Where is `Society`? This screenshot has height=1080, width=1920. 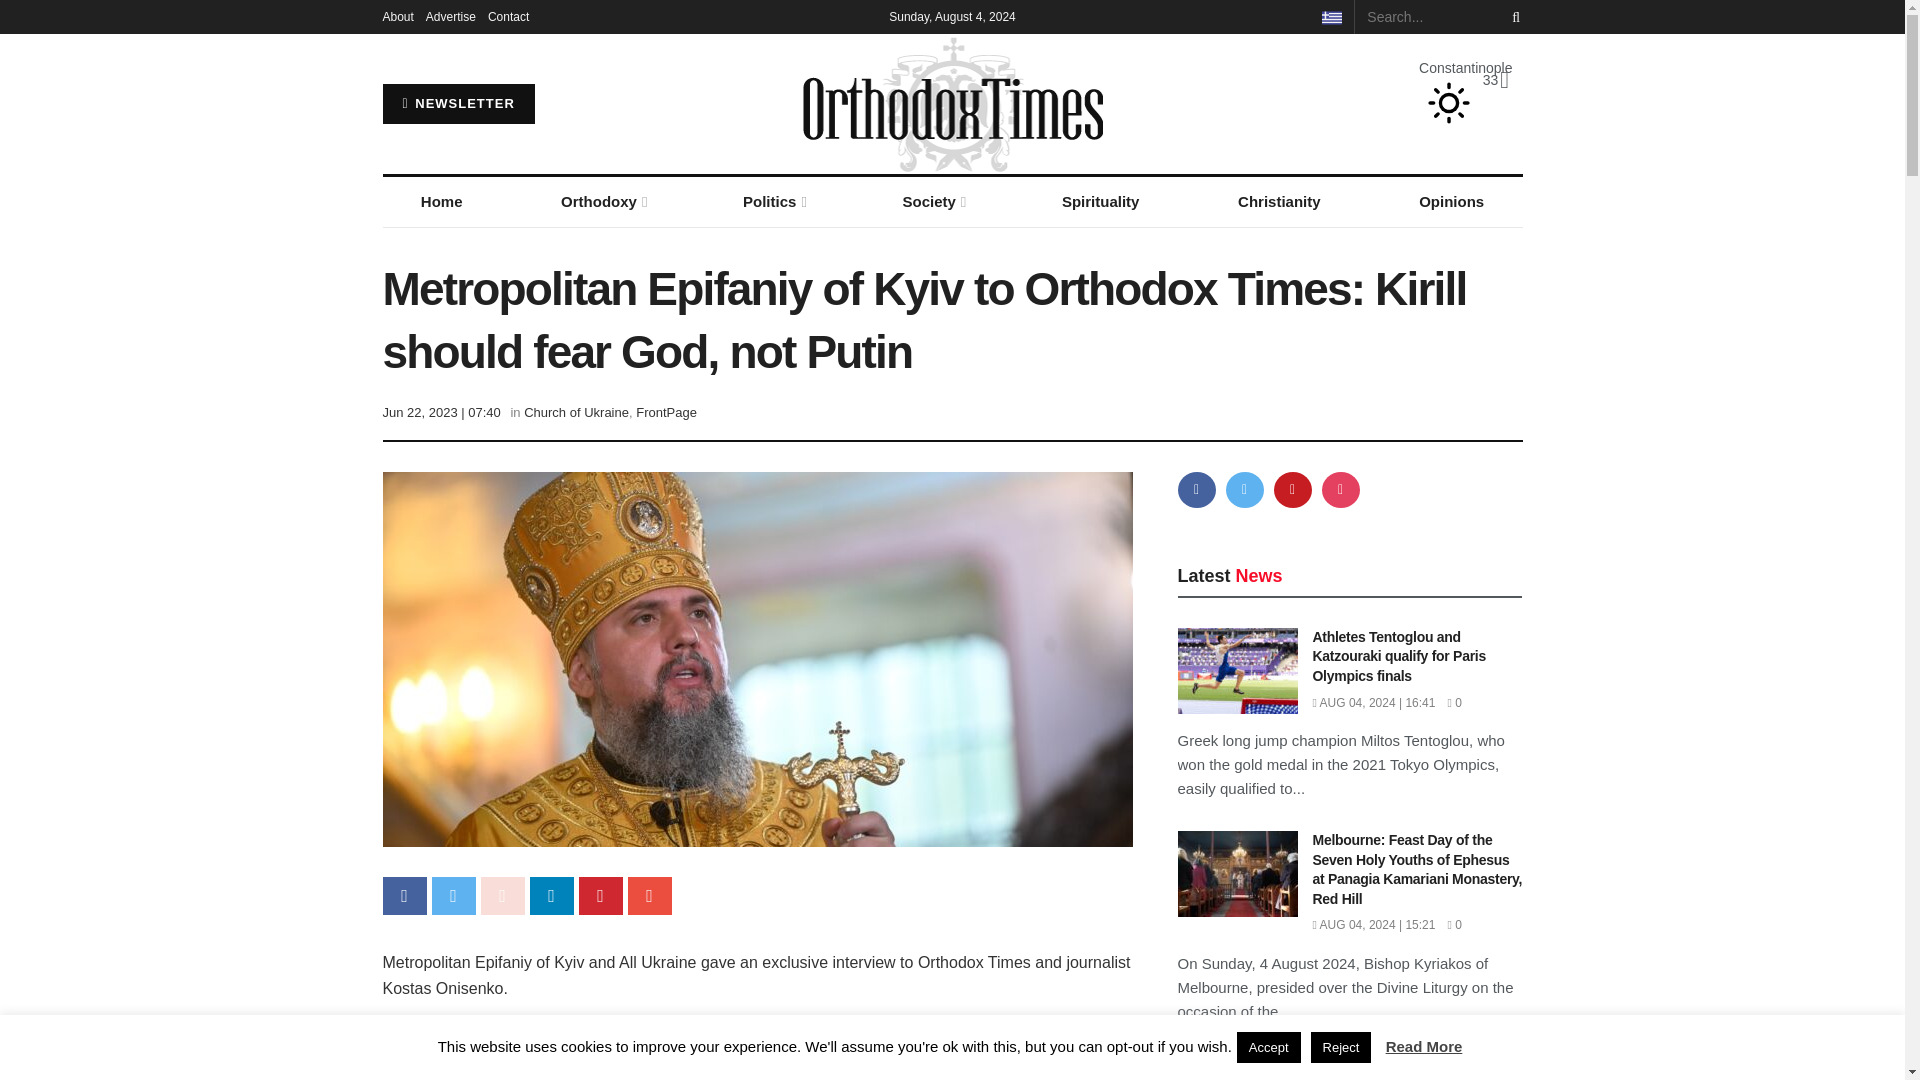
Society is located at coordinates (932, 202).